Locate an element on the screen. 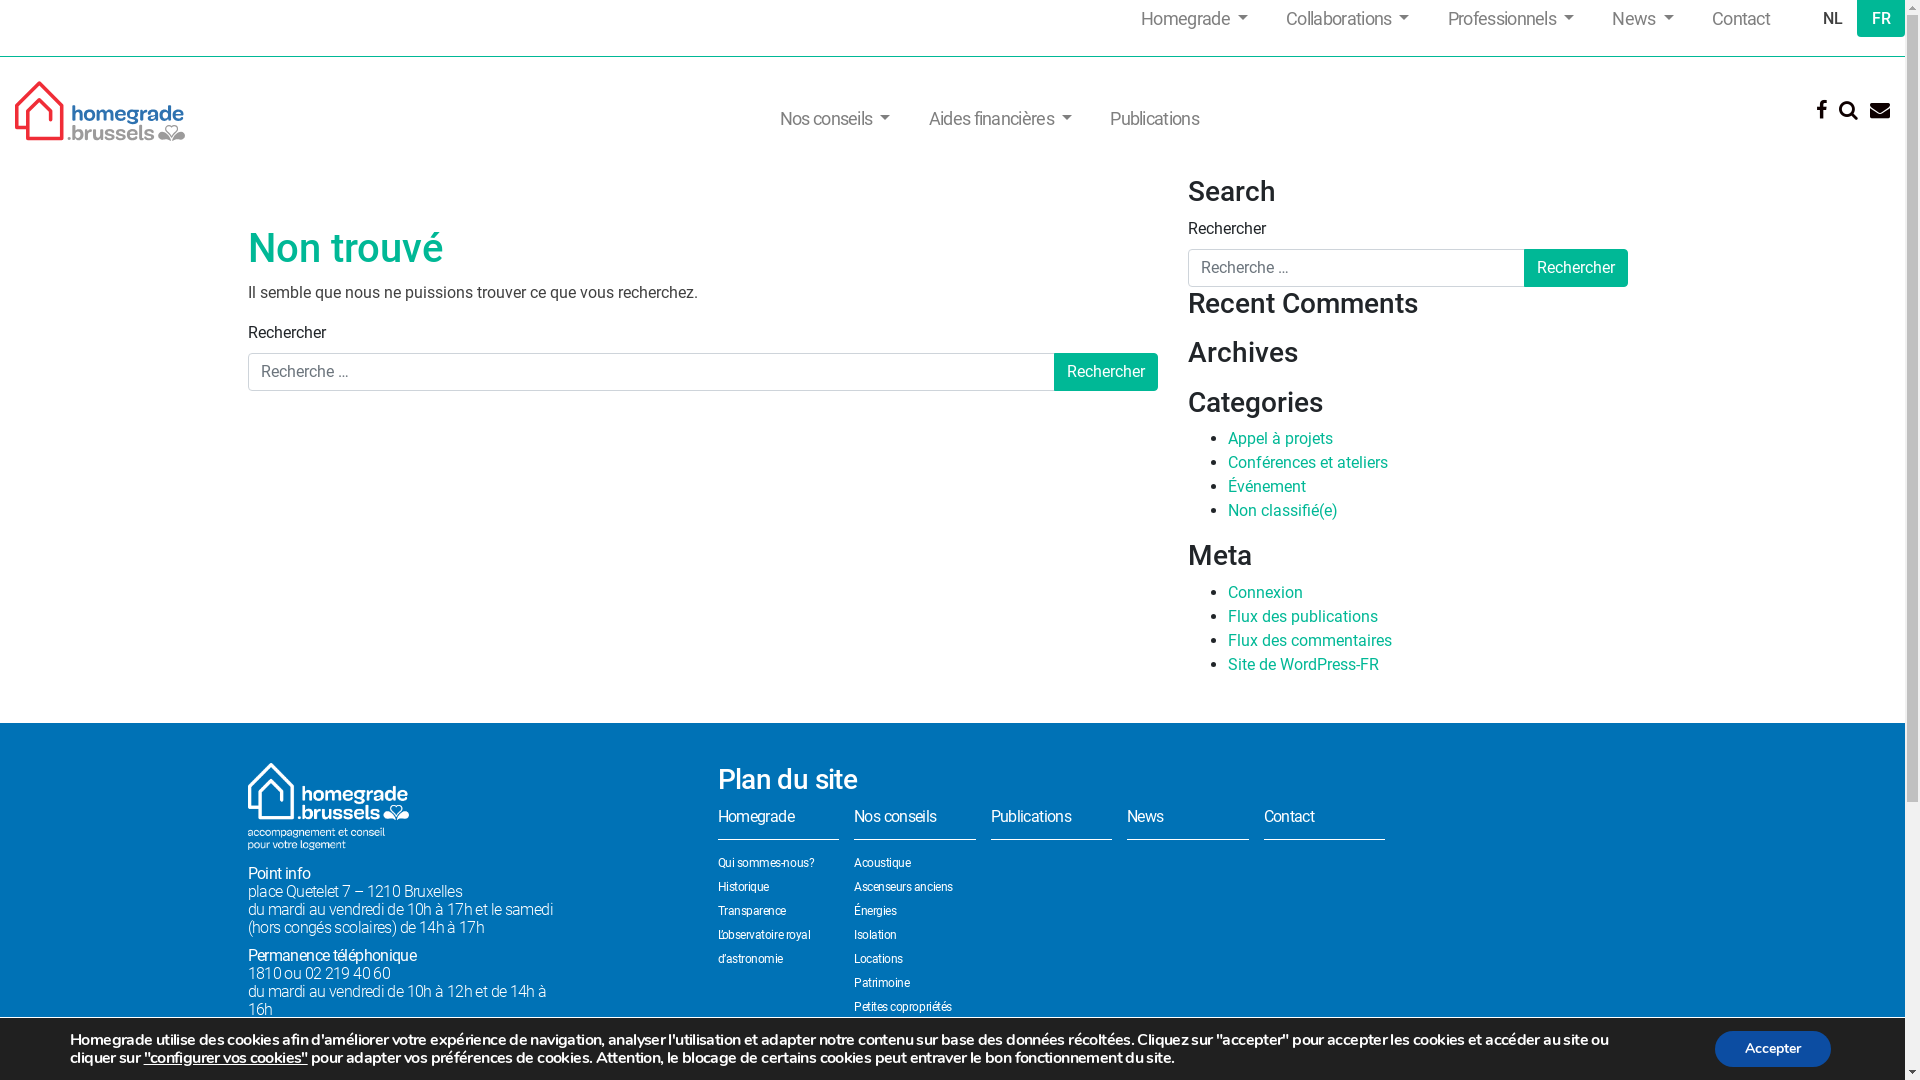 This screenshot has width=1920, height=1080. Flux des publications is located at coordinates (1303, 616).